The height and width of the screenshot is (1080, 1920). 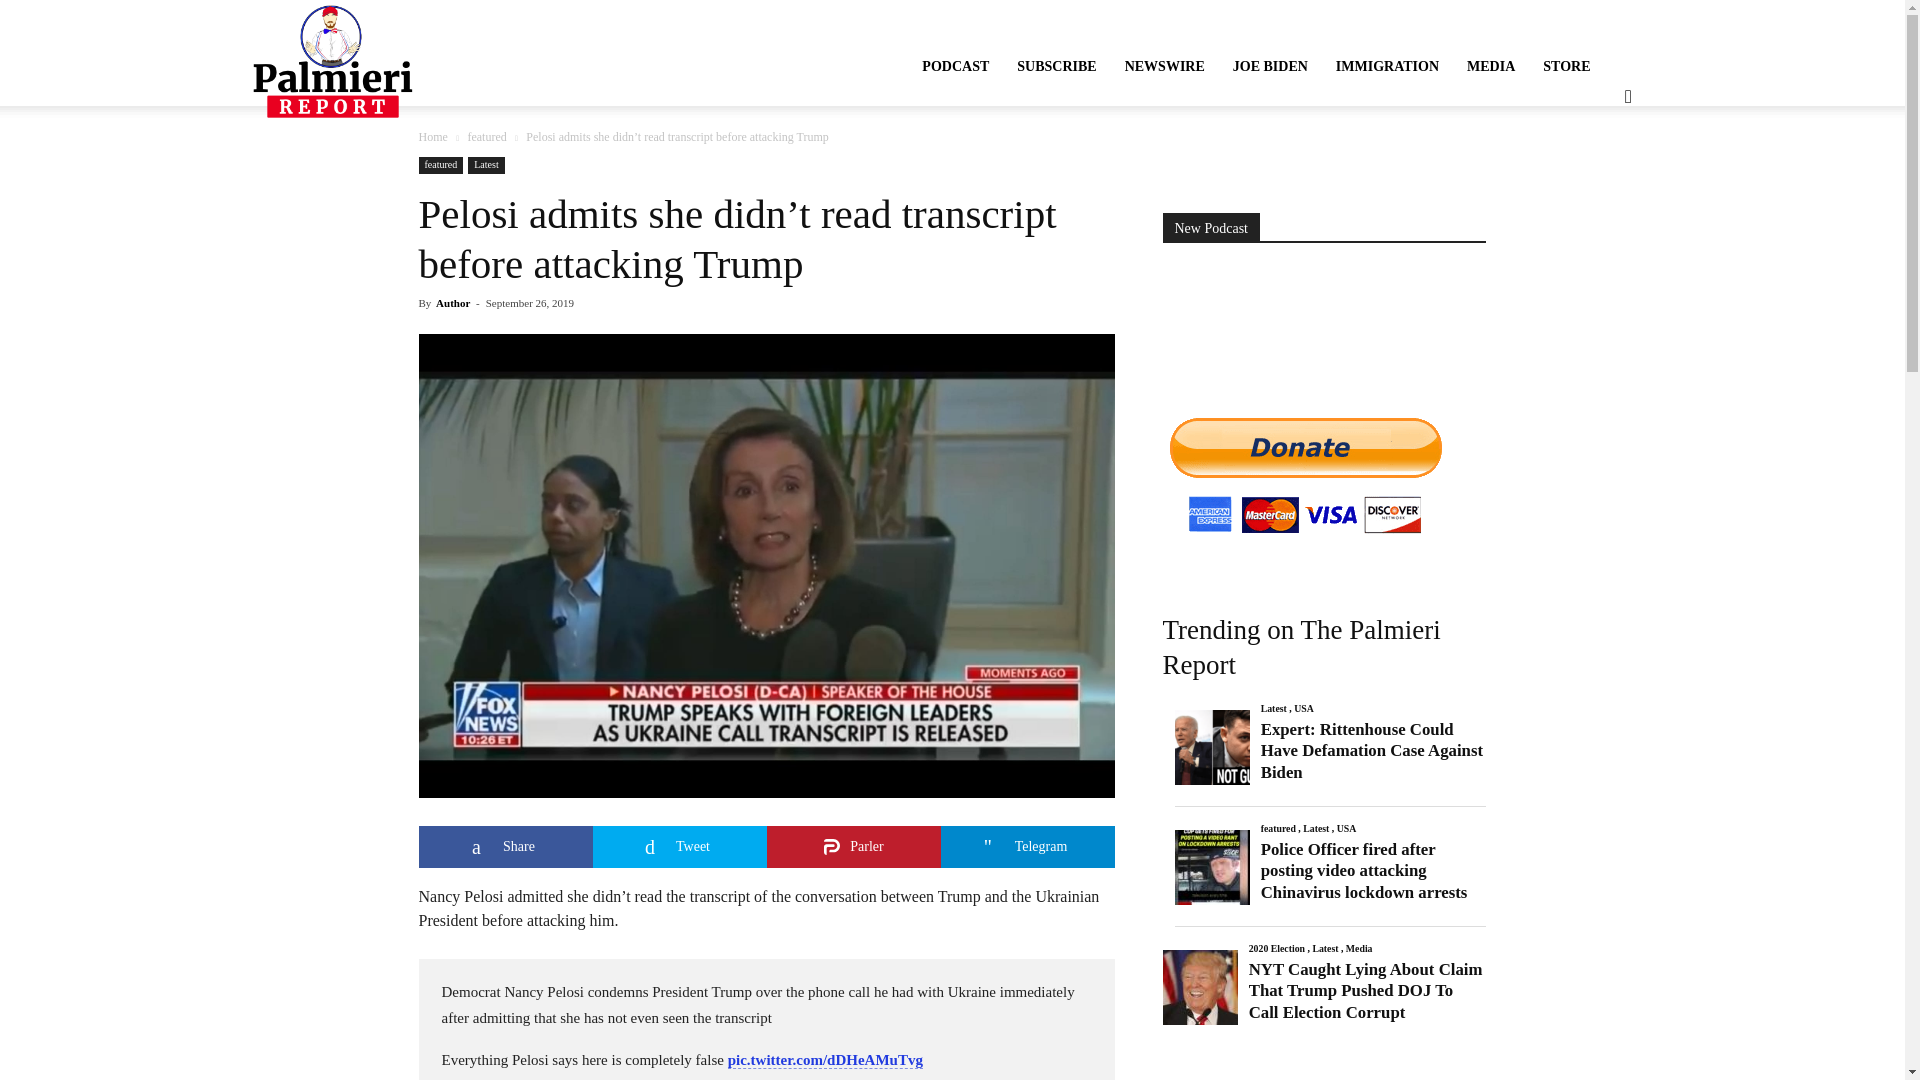 What do you see at coordinates (1388, 66) in the screenshot?
I see `IMMIGRATION` at bounding box center [1388, 66].